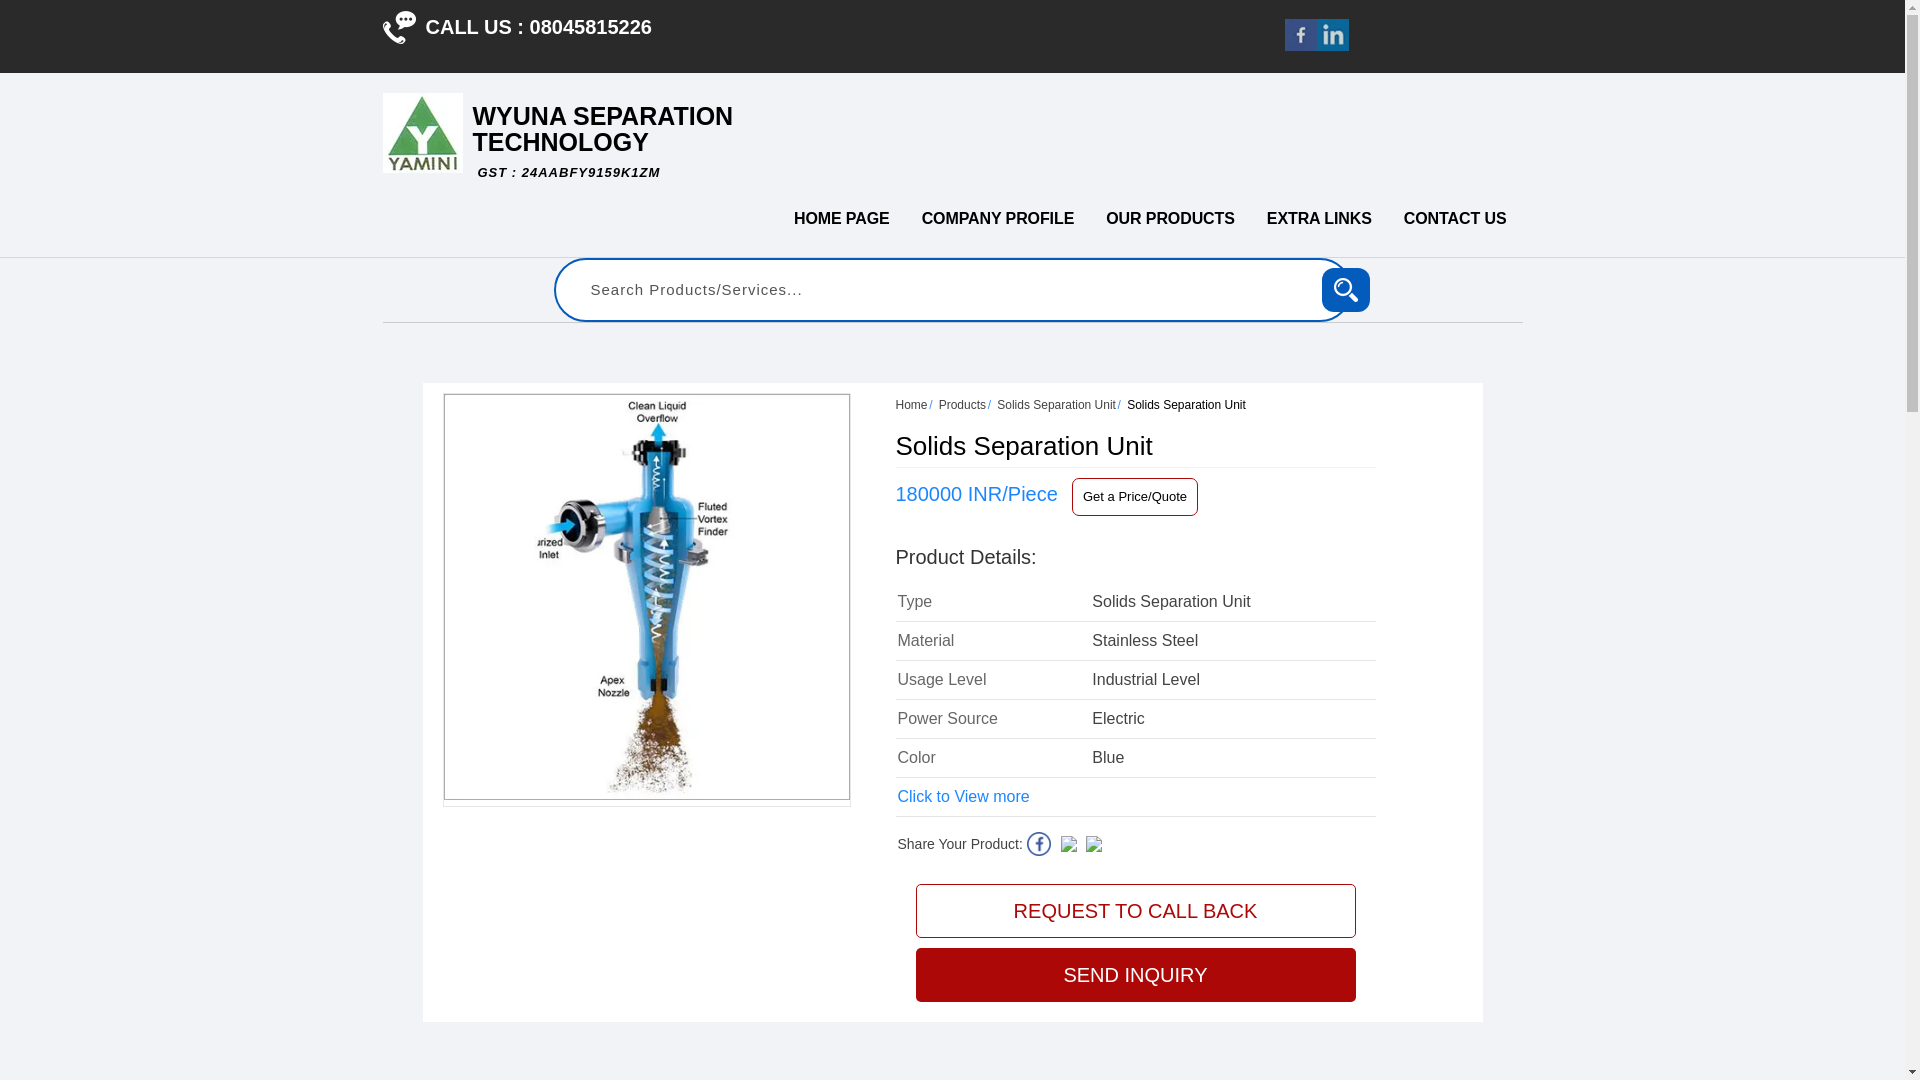 This screenshot has height=1080, width=1920. Describe the element at coordinates (998, 218) in the screenshot. I see `Facebook` at that location.